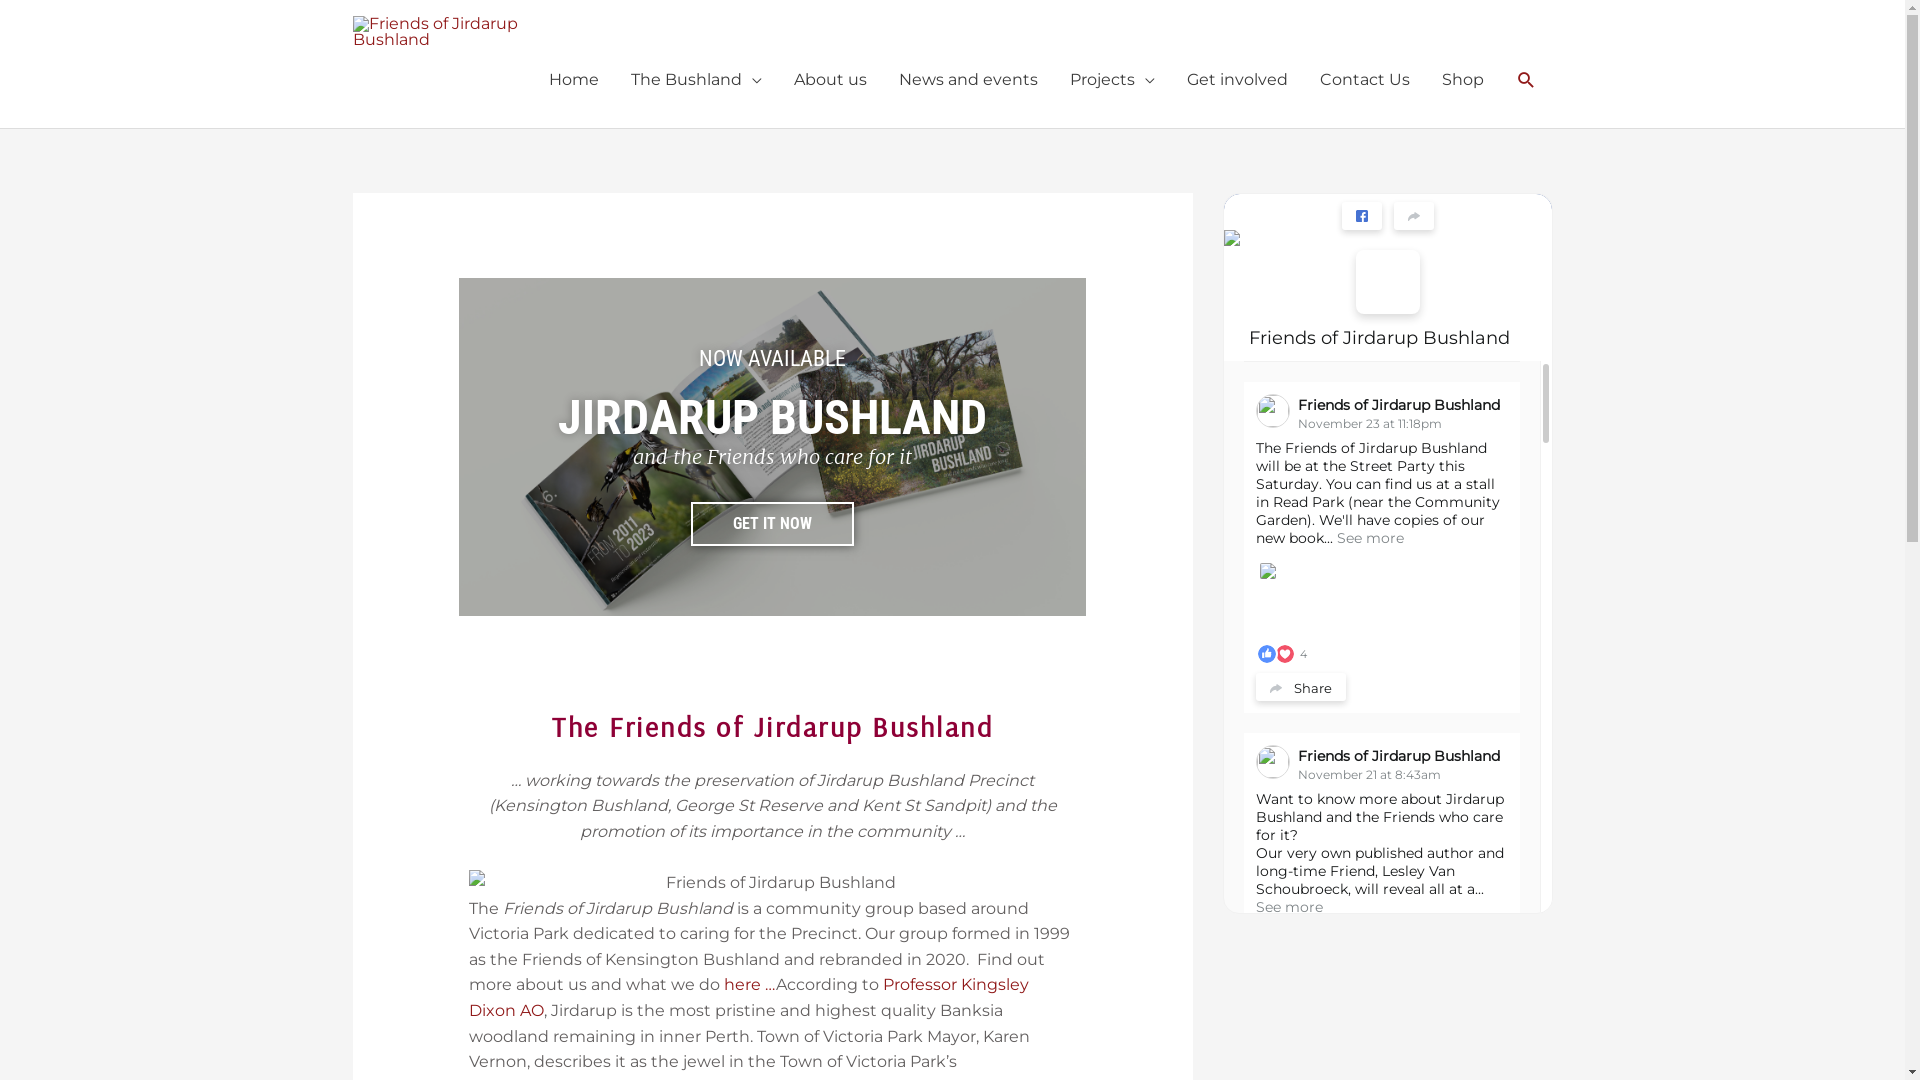 This screenshot has width=1920, height=1080. I want to click on Home, so click(573, 80).